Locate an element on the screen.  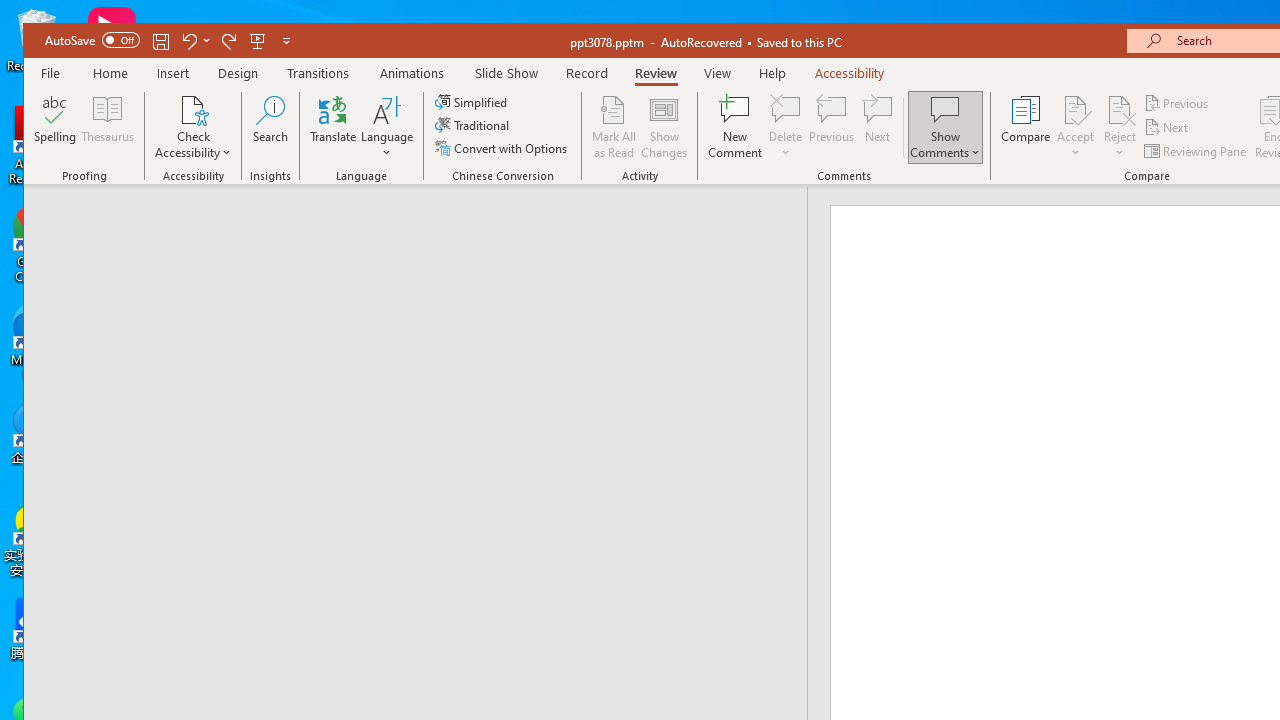
Simplified is located at coordinates (473, 102).